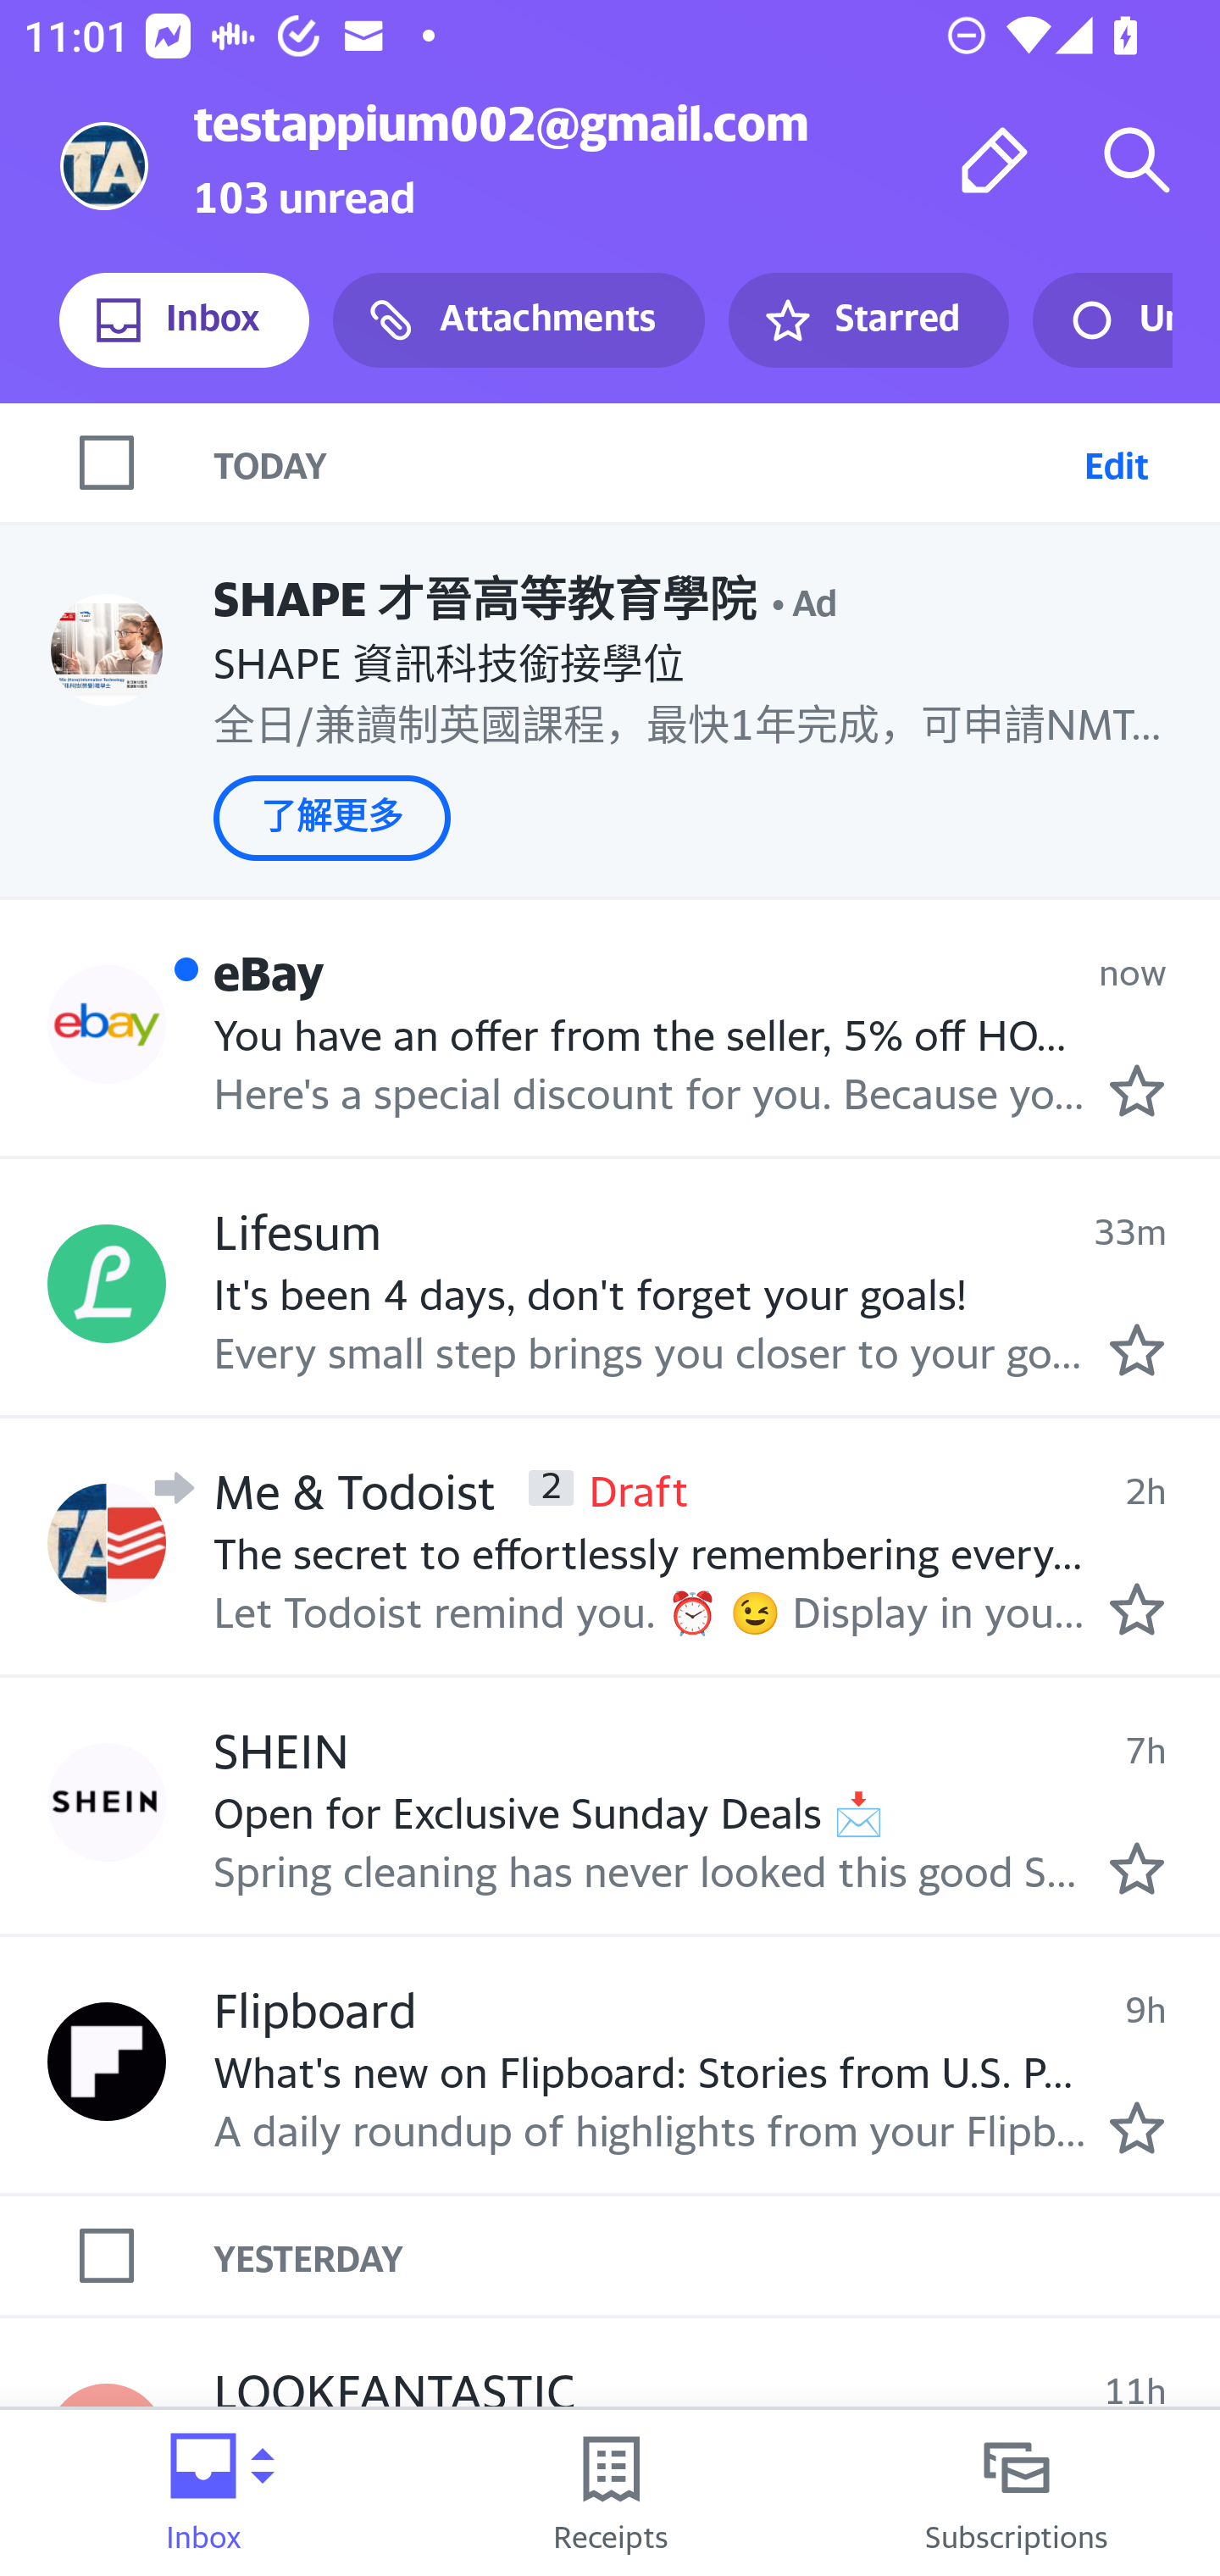  Describe the element at coordinates (717, 2255) in the screenshot. I see `YESTERDAY` at that location.